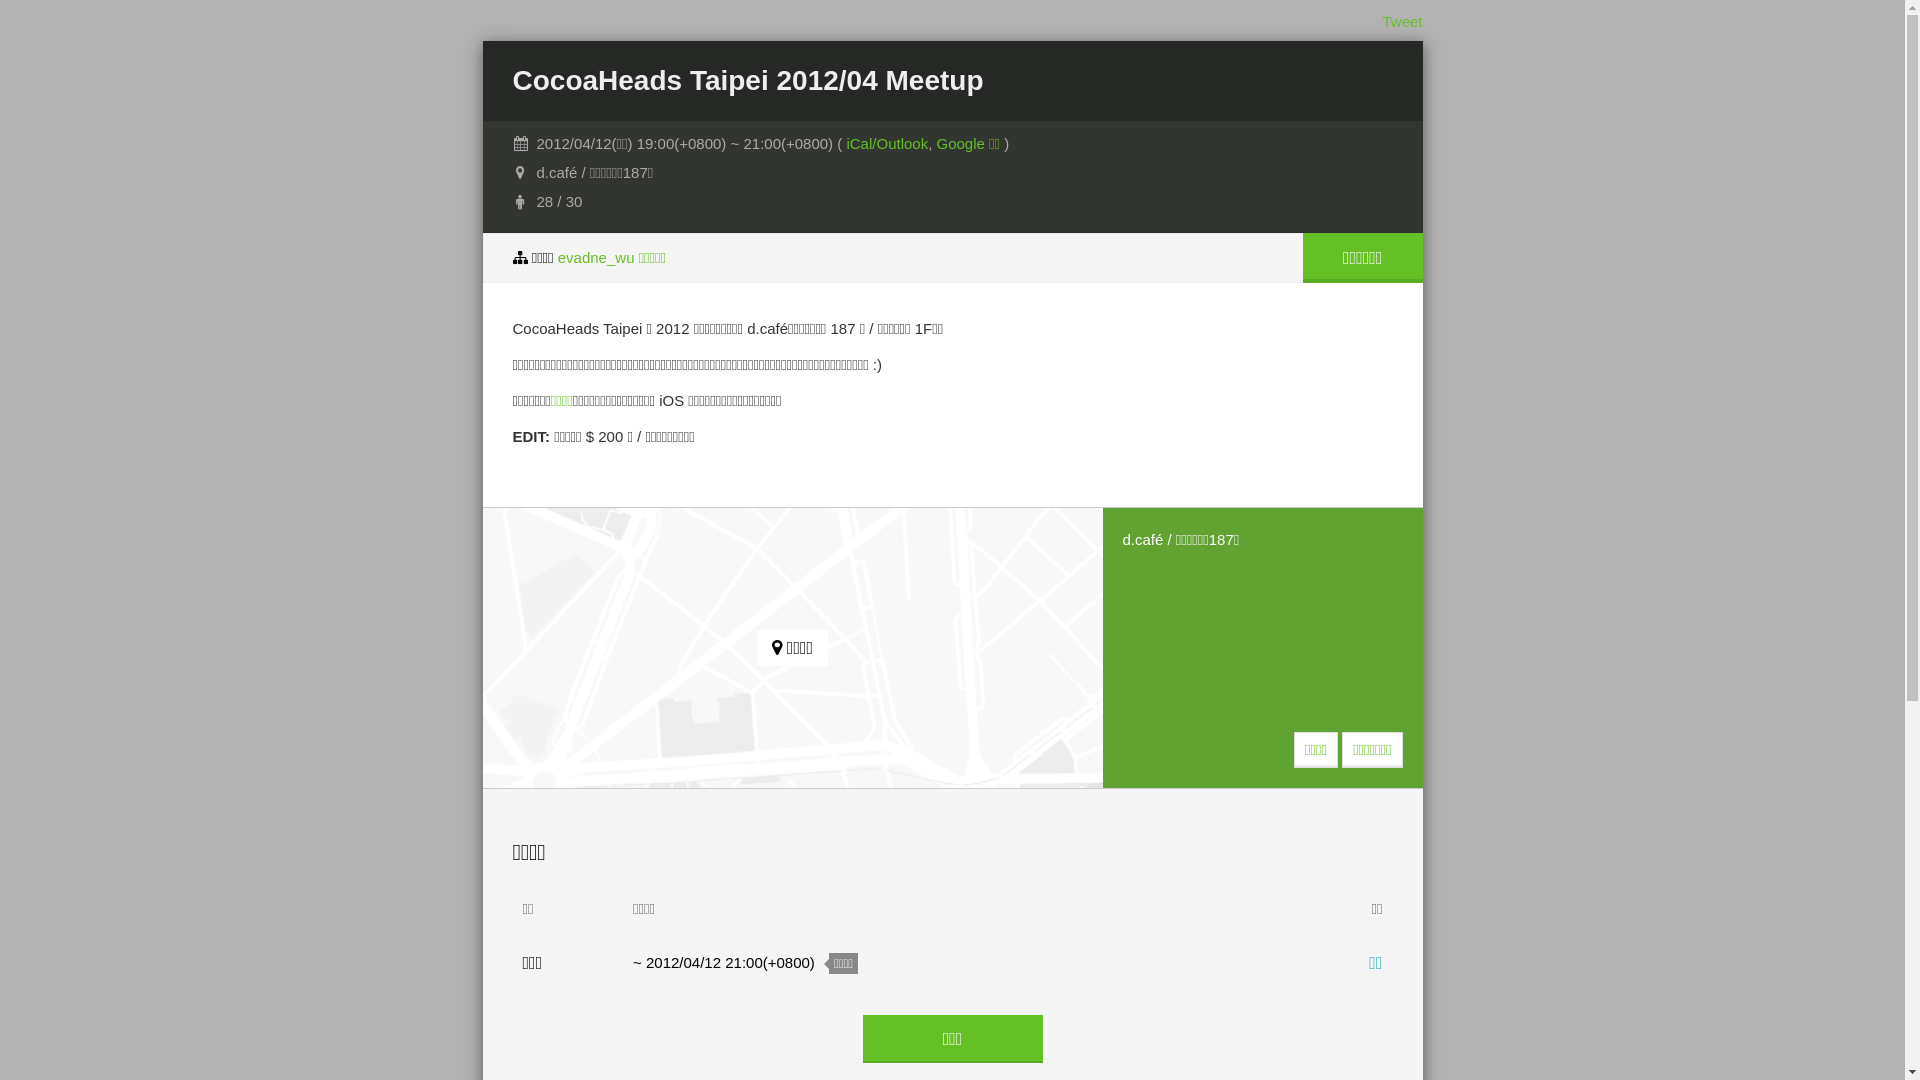 The height and width of the screenshot is (1080, 1920). Describe the element at coordinates (1402, 22) in the screenshot. I see `Tweet` at that location.